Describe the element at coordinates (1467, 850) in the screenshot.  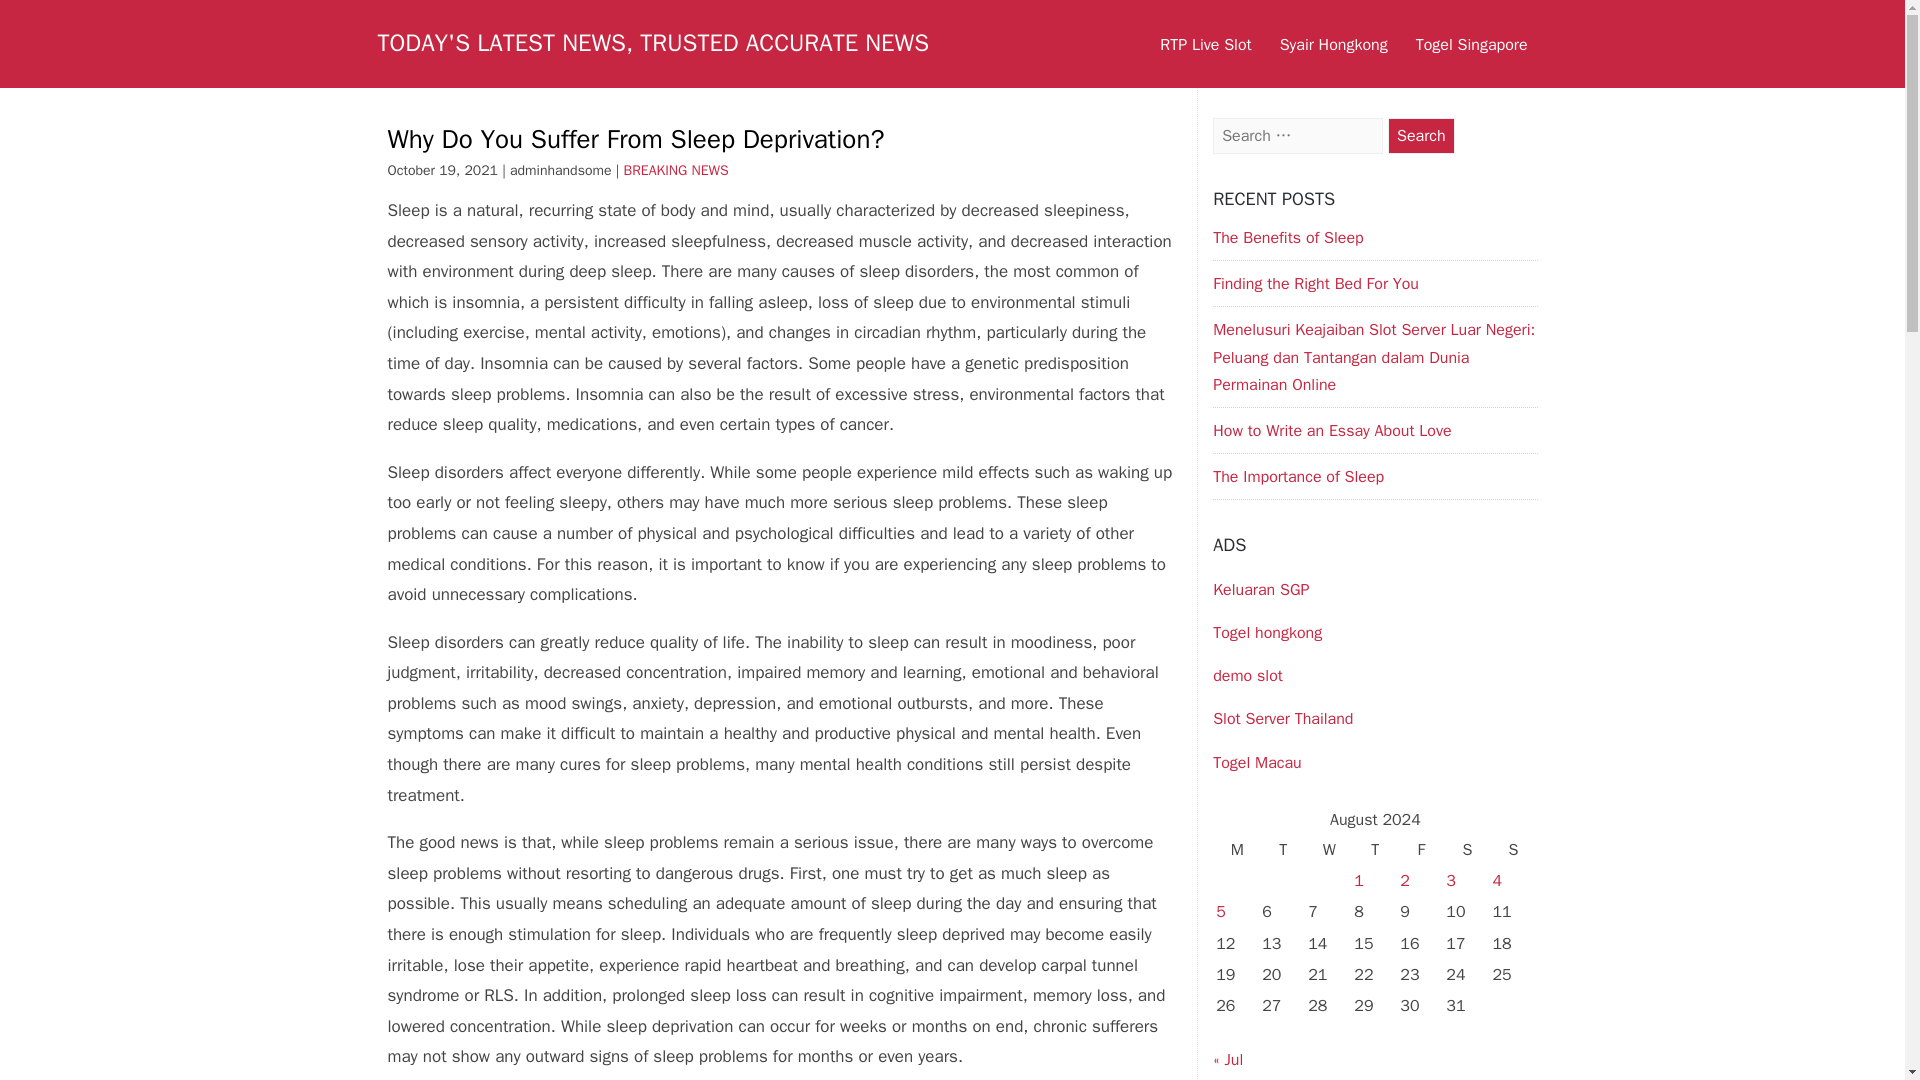
I see `Saturday` at that location.